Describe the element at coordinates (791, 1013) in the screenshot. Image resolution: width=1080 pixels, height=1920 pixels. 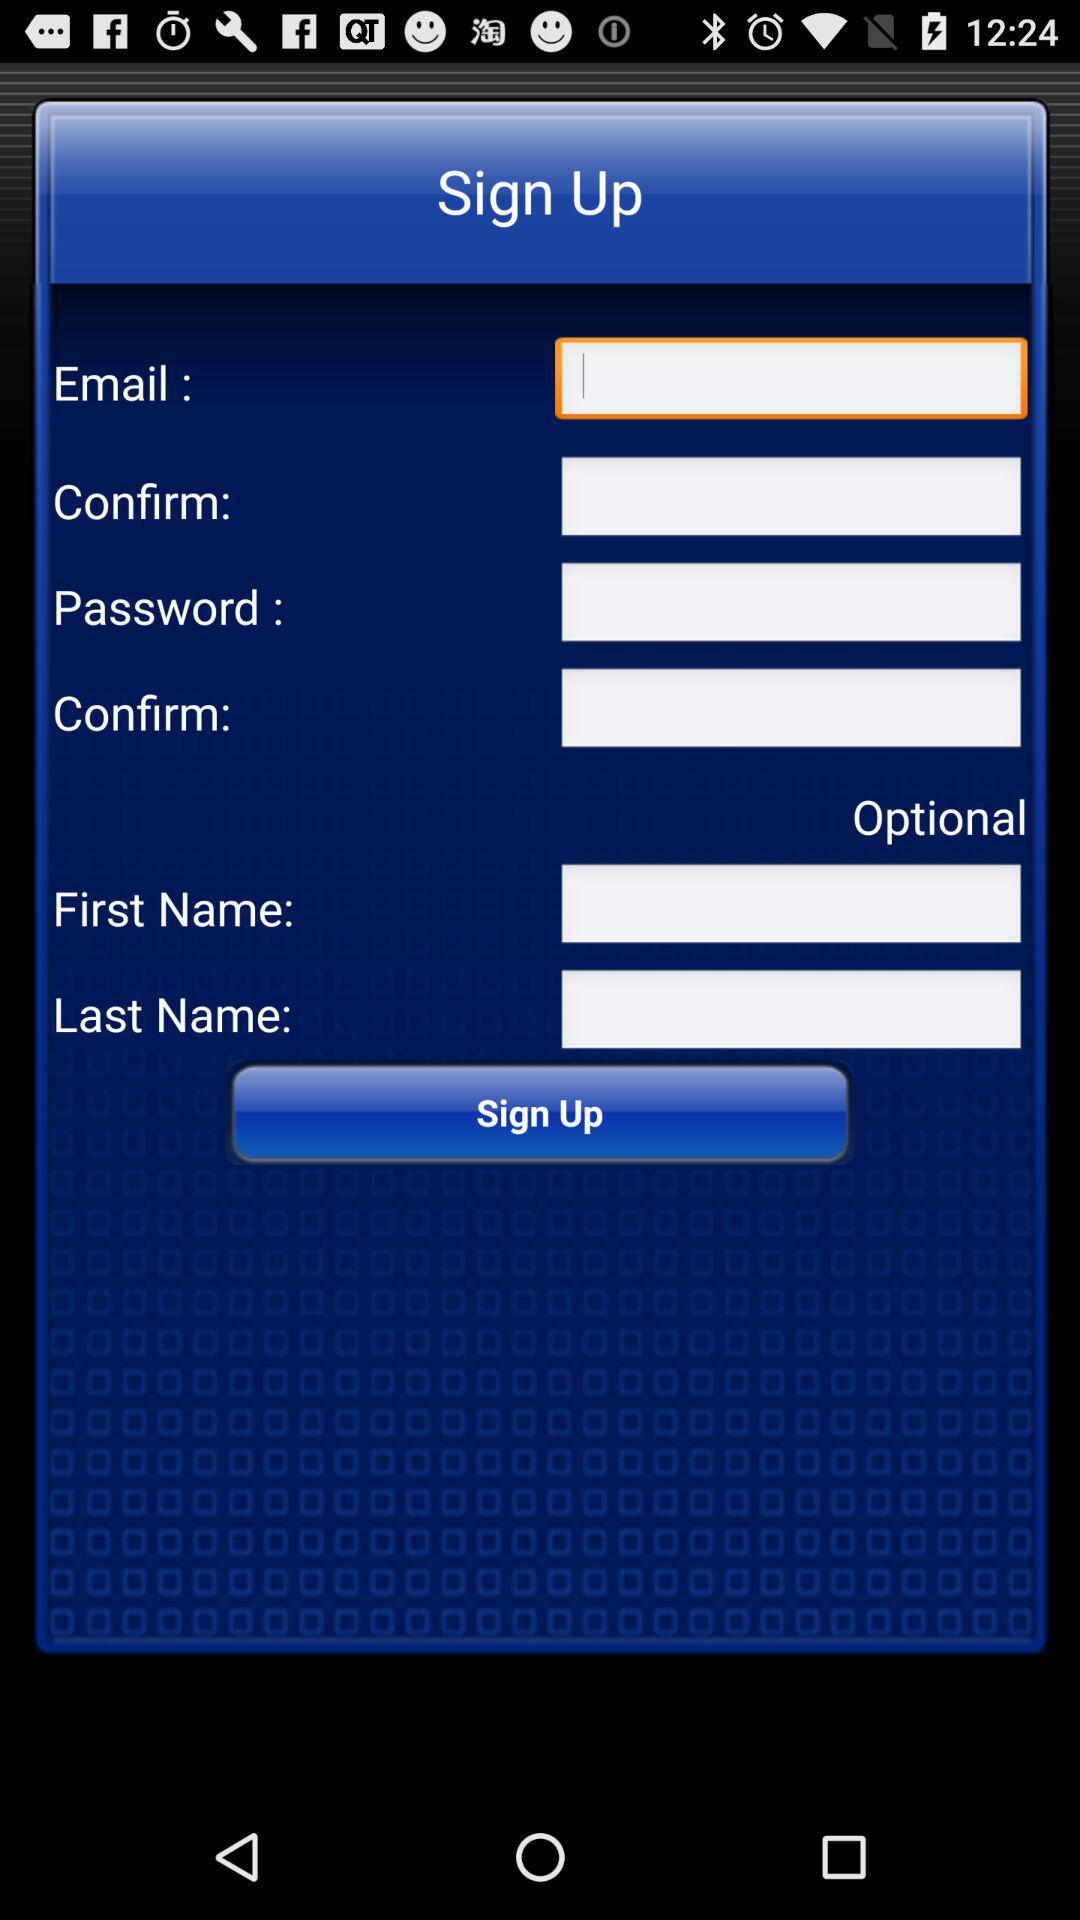
I see `enter text in the last name field` at that location.